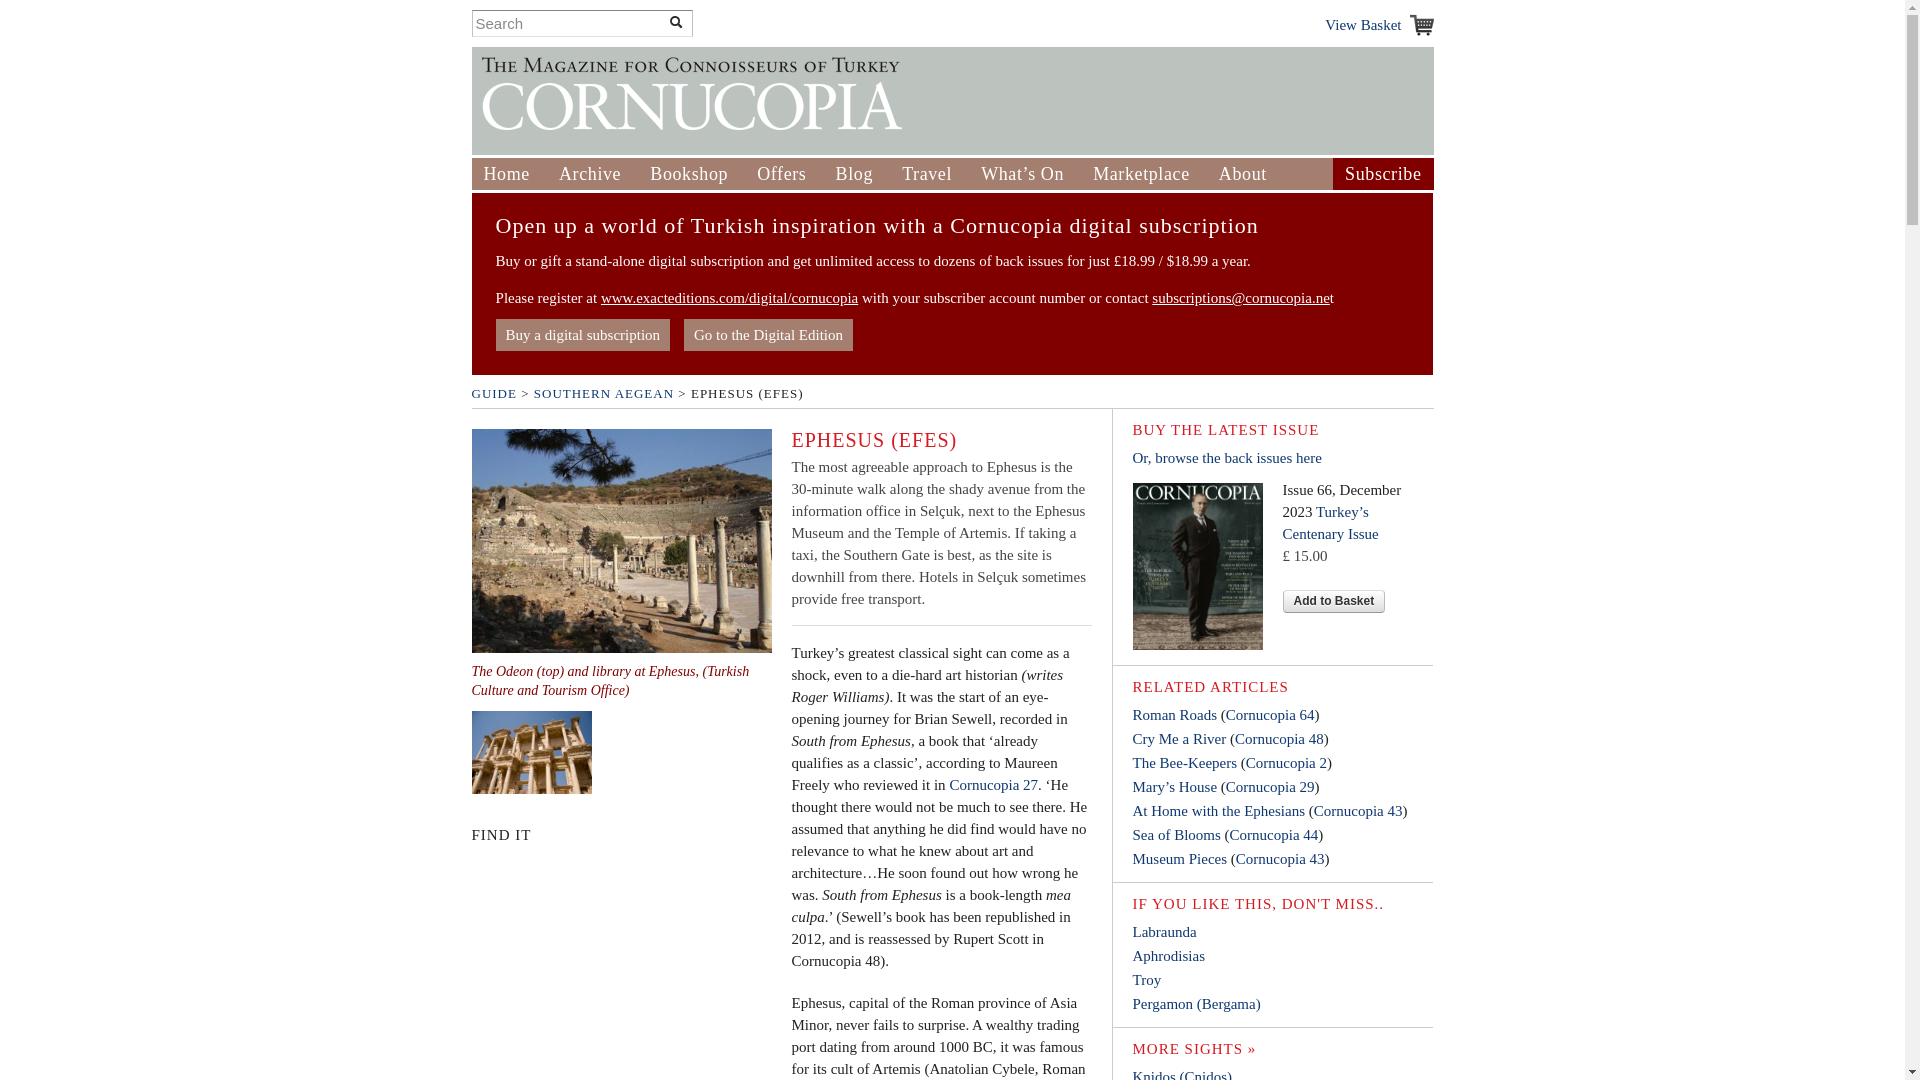 This screenshot has width=1920, height=1080. What do you see at coordinates (781, 174) in the screenshot?
I see `Offers` at bounding box center [781, 174].